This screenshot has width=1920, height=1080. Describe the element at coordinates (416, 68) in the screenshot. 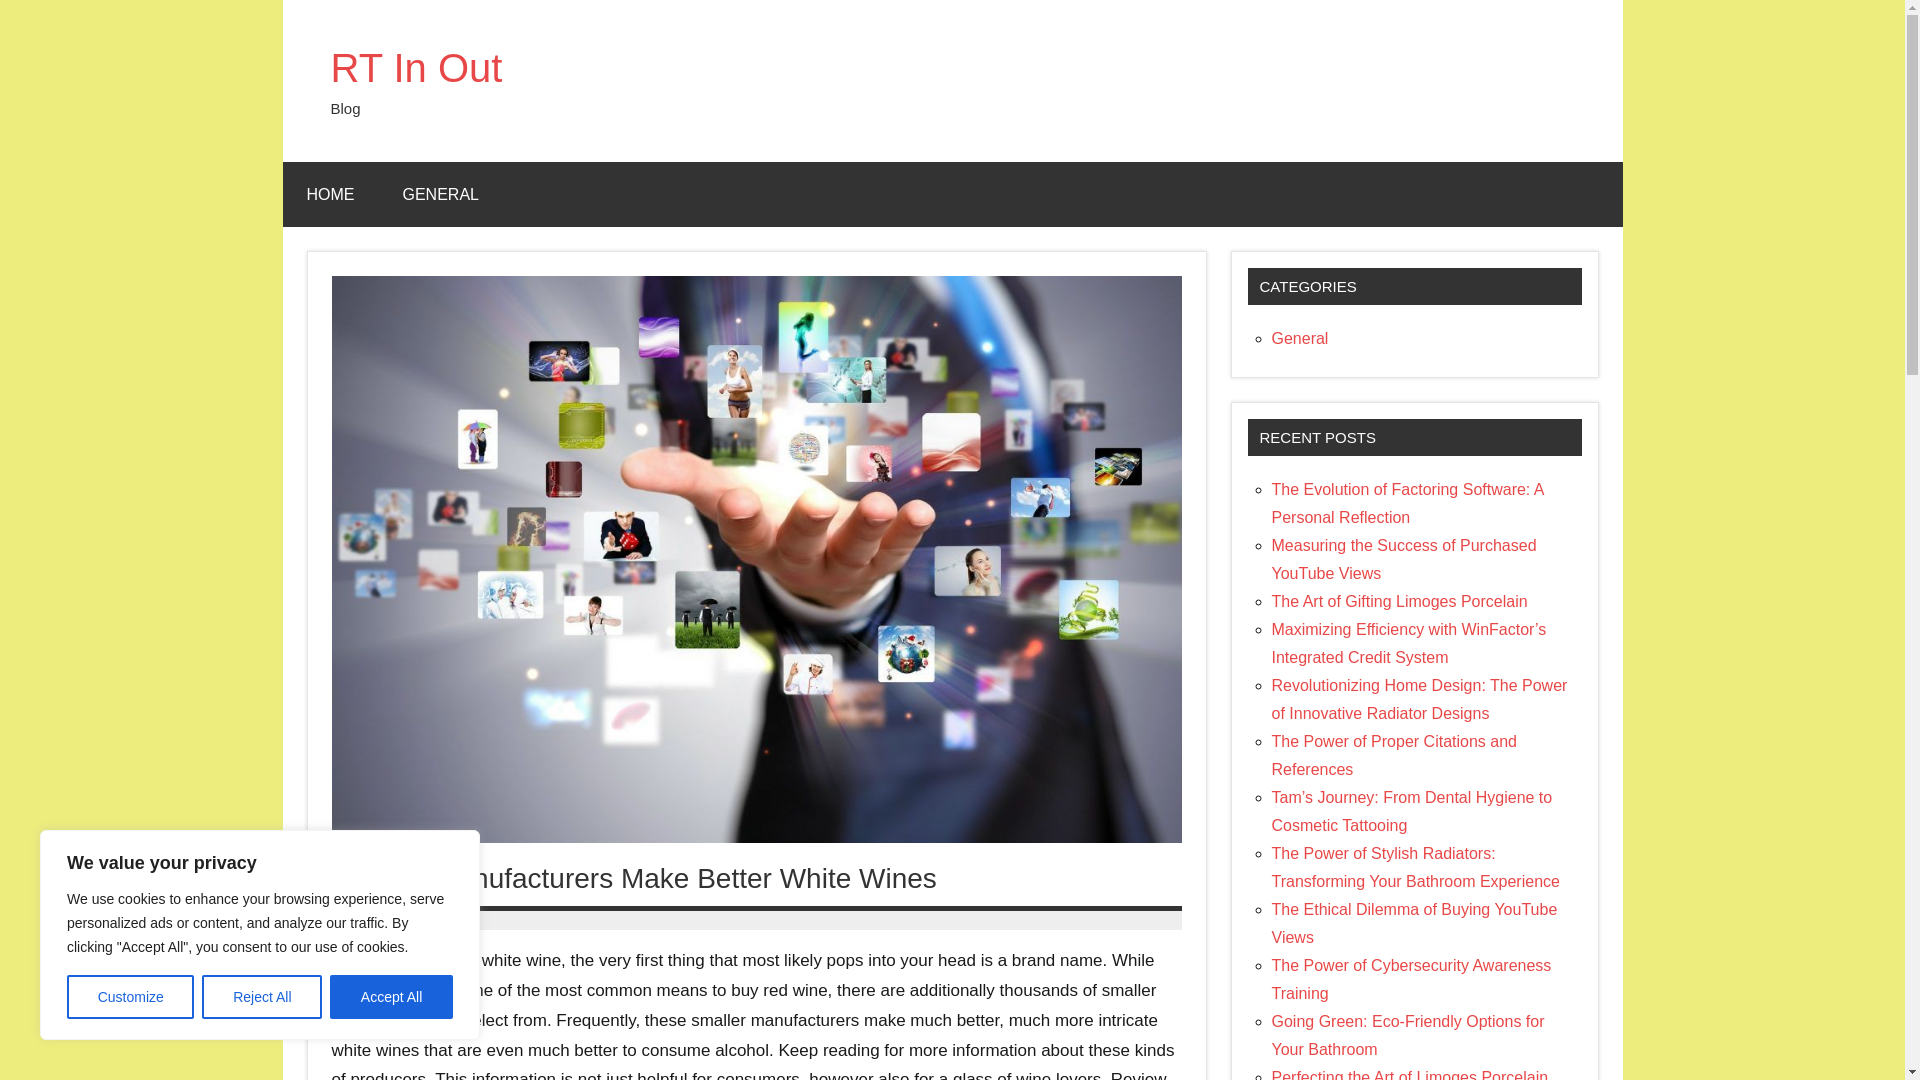

I see `RT In Out` at that location.